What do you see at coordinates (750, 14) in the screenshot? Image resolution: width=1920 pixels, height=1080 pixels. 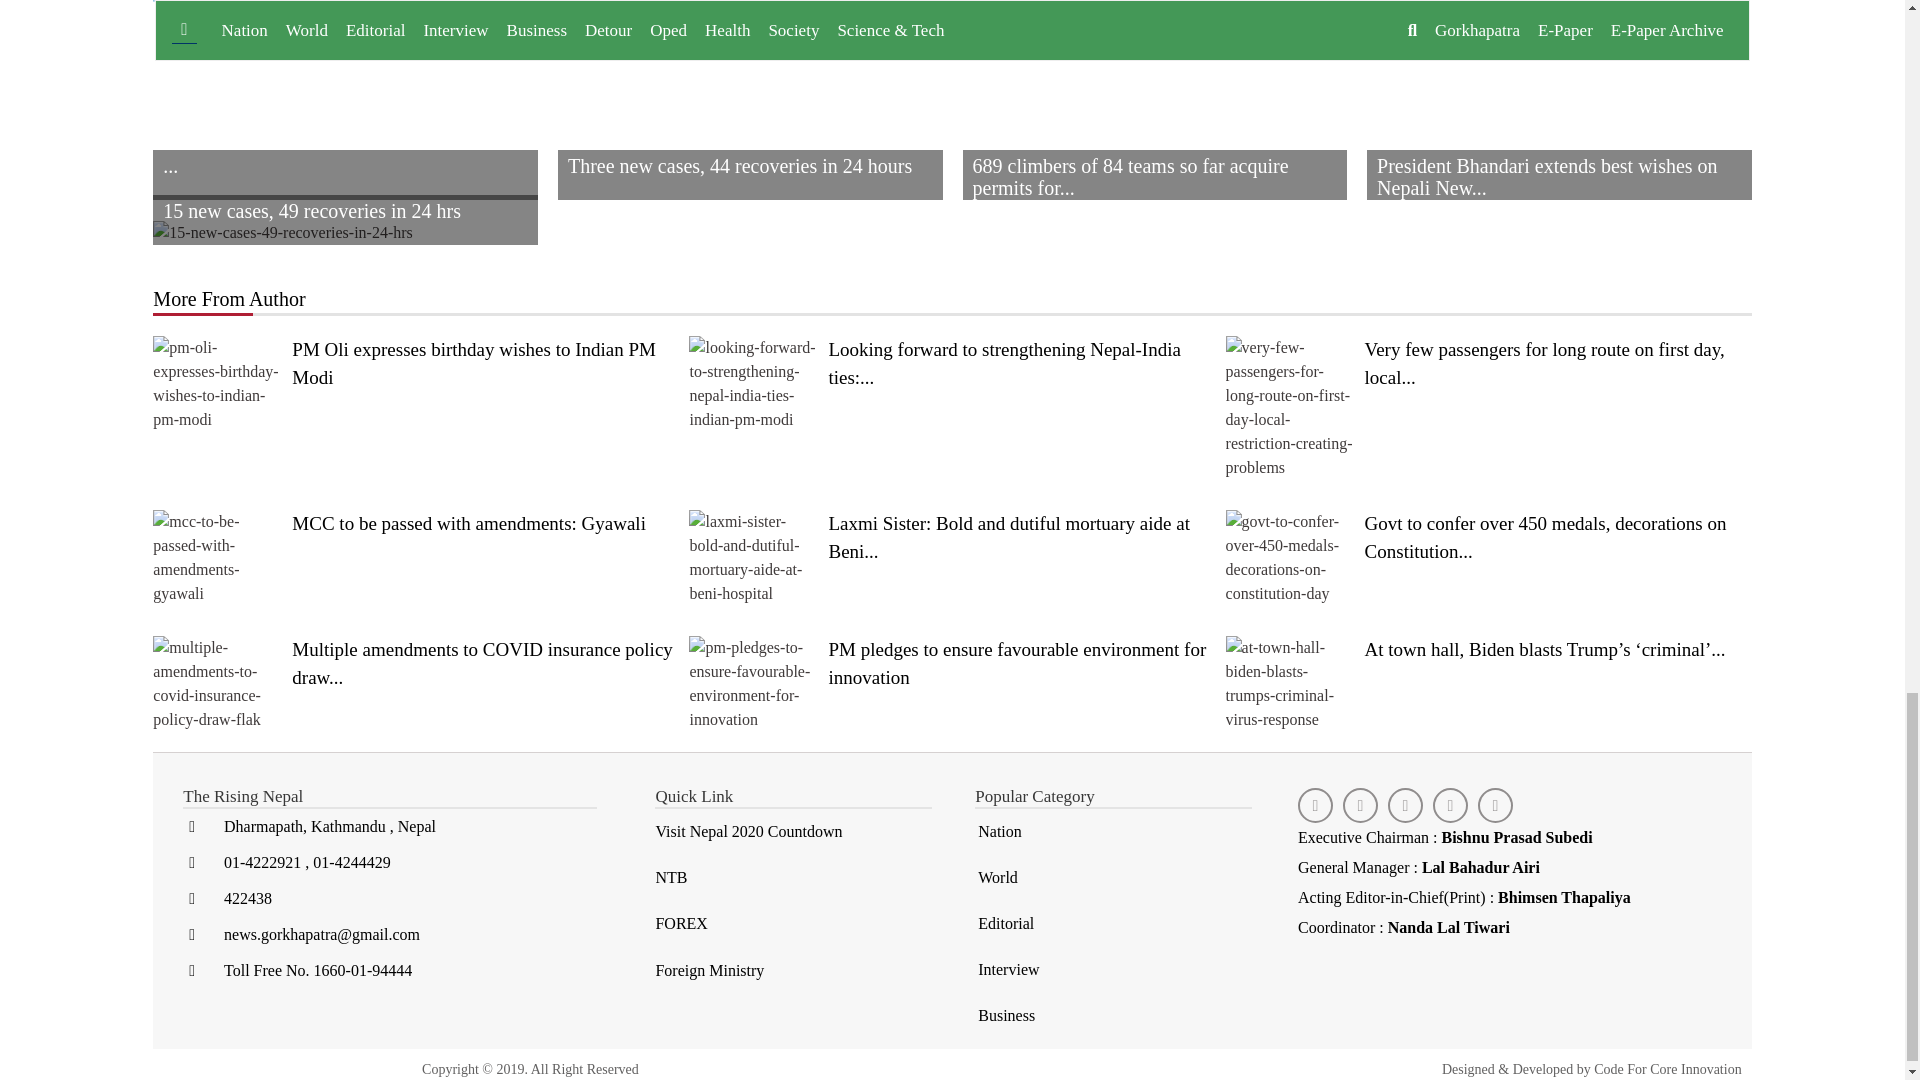 I see `Three new cases, 44 recoveries in 24 hours` at bounding box center [750, 14].